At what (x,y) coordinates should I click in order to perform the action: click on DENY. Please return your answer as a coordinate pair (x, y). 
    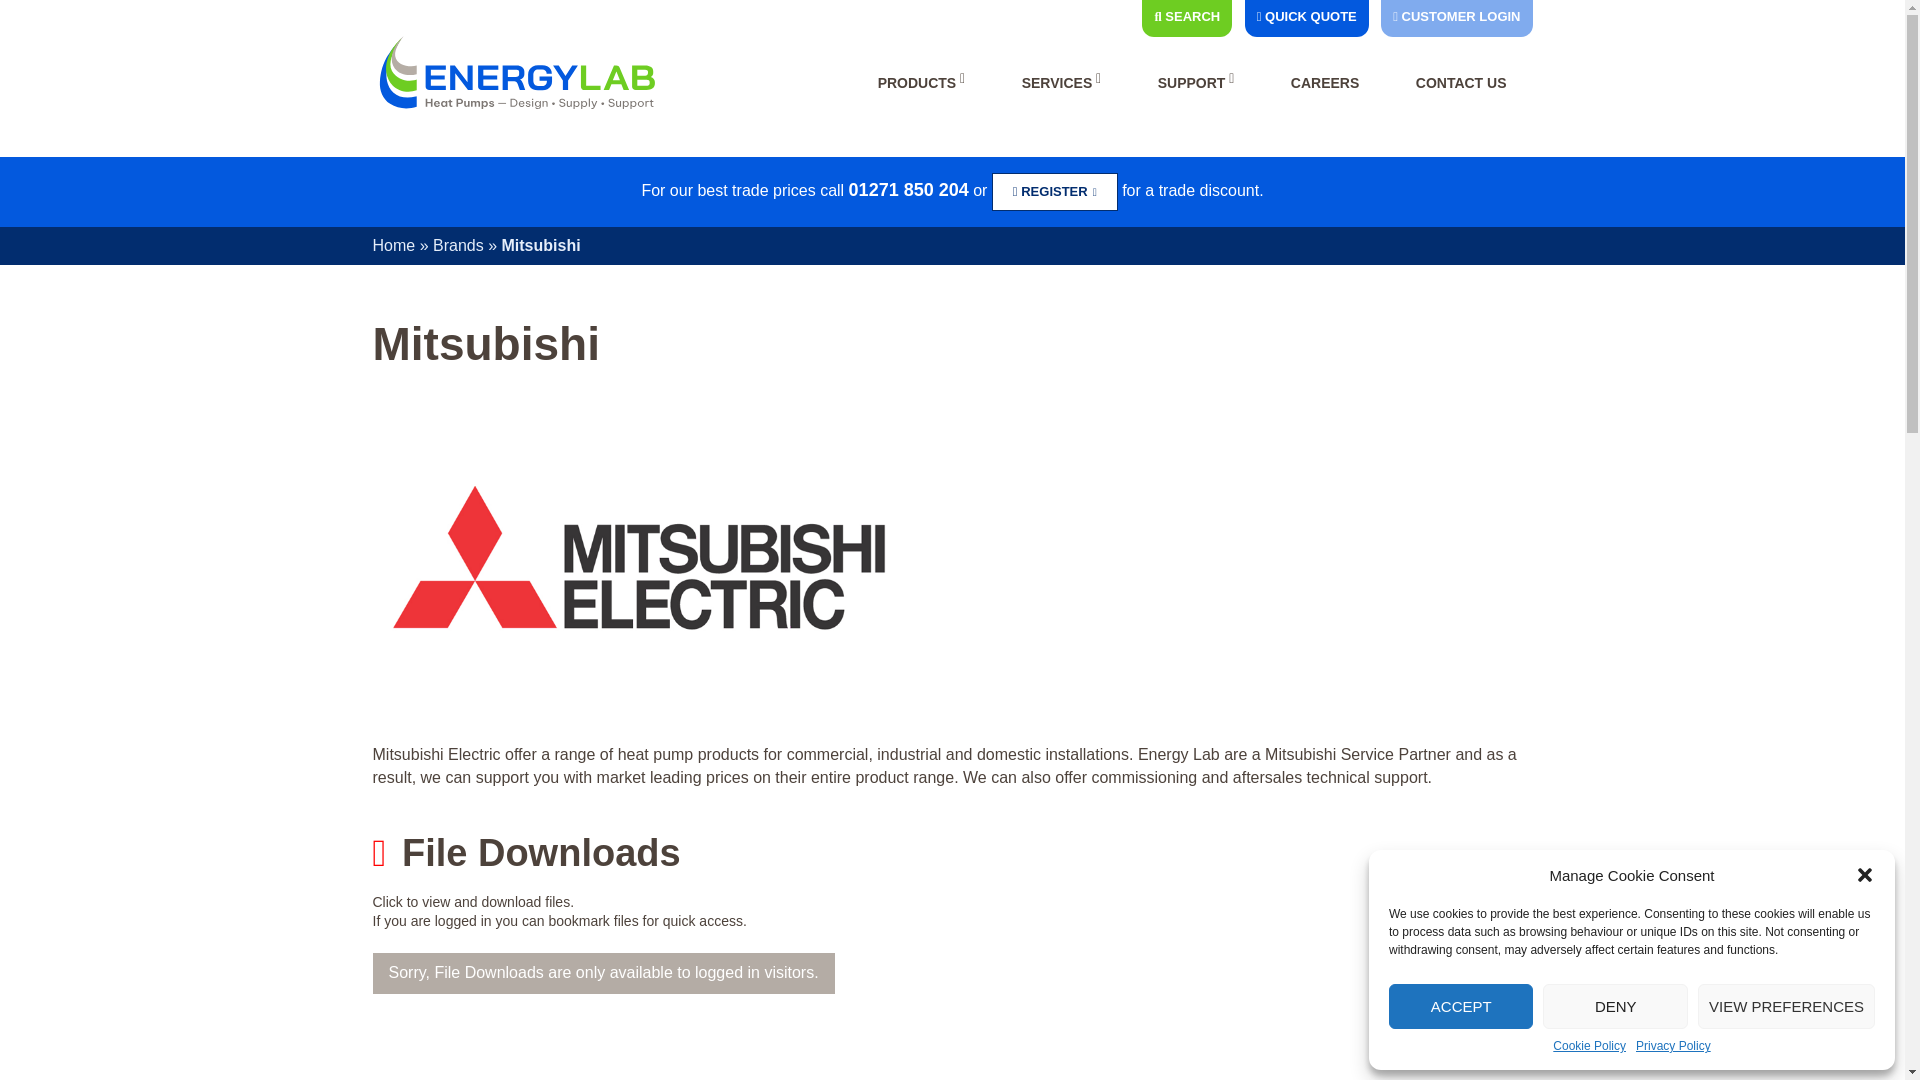
    Looking at the image, I should click on (1615, 1006).